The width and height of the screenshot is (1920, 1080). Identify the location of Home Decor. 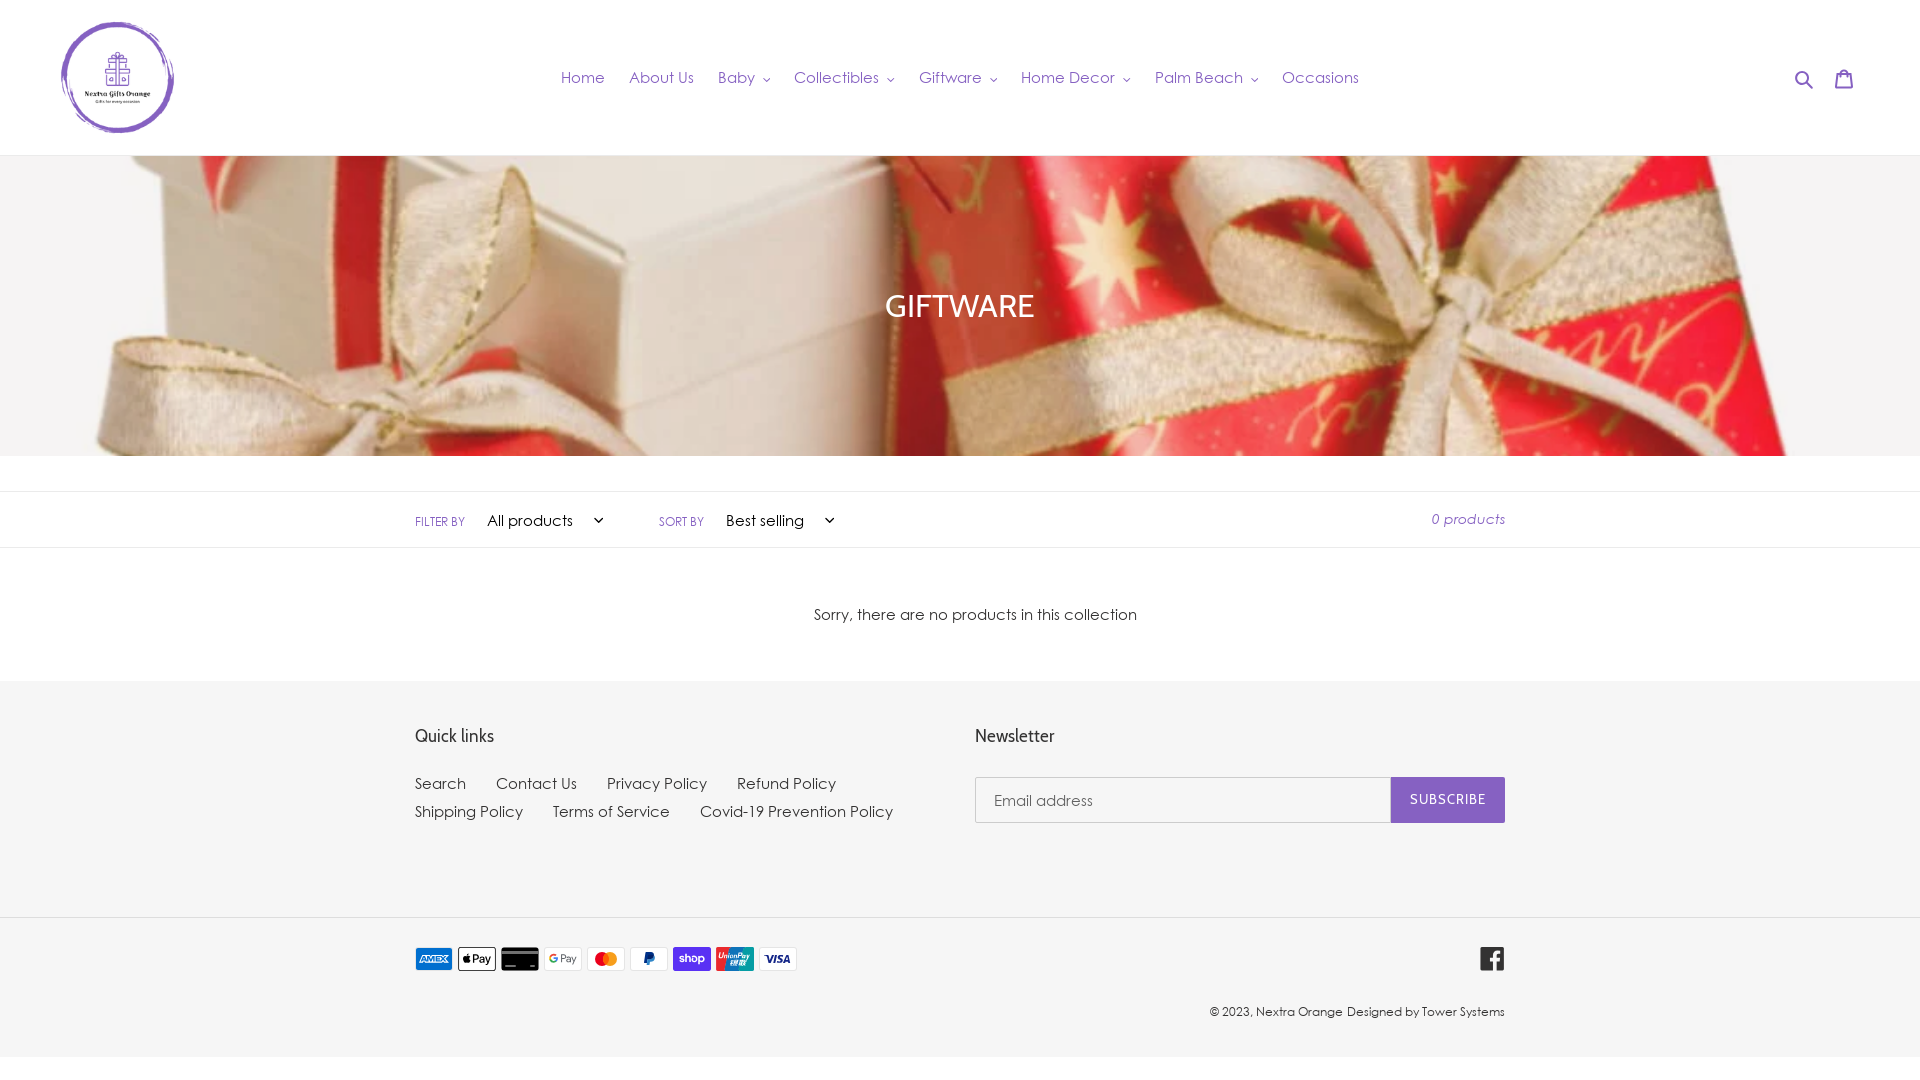
(1076, 78).